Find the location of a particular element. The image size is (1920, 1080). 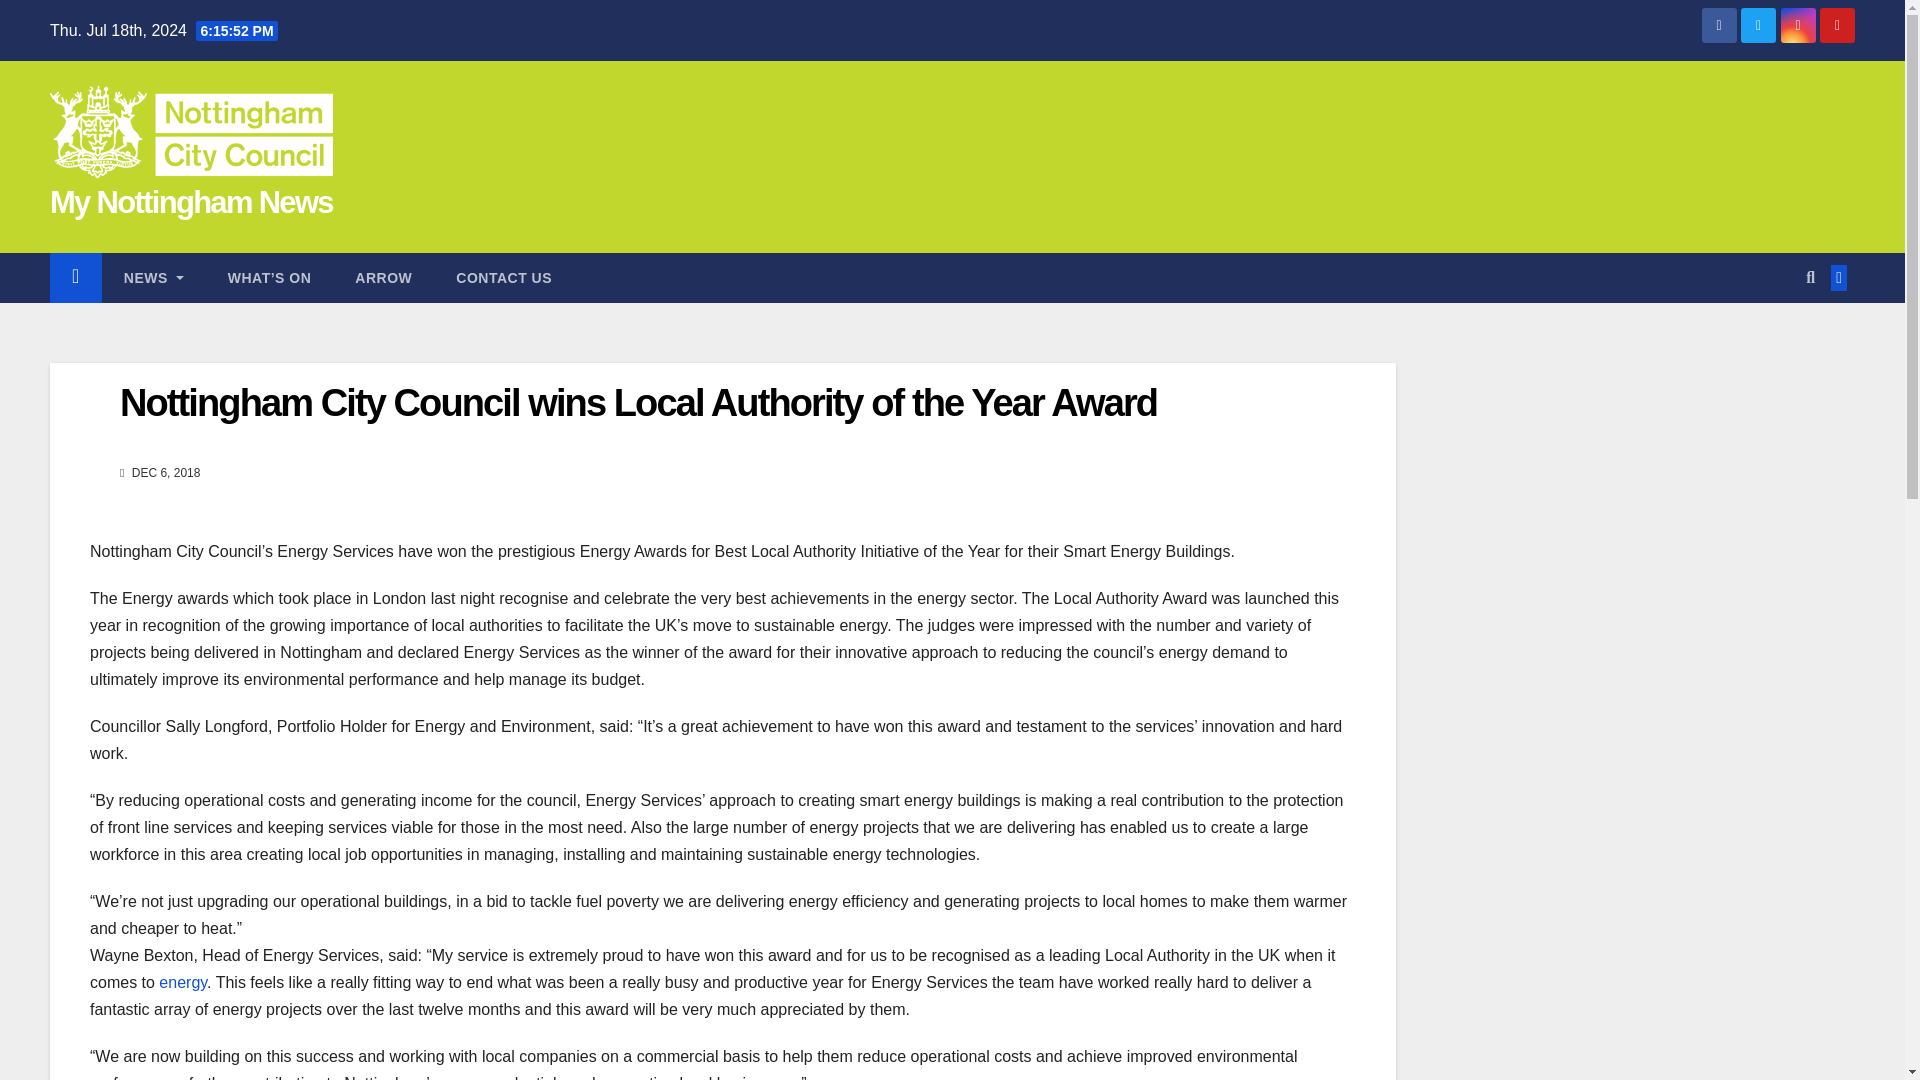

News is located at coordinates (153, 278).